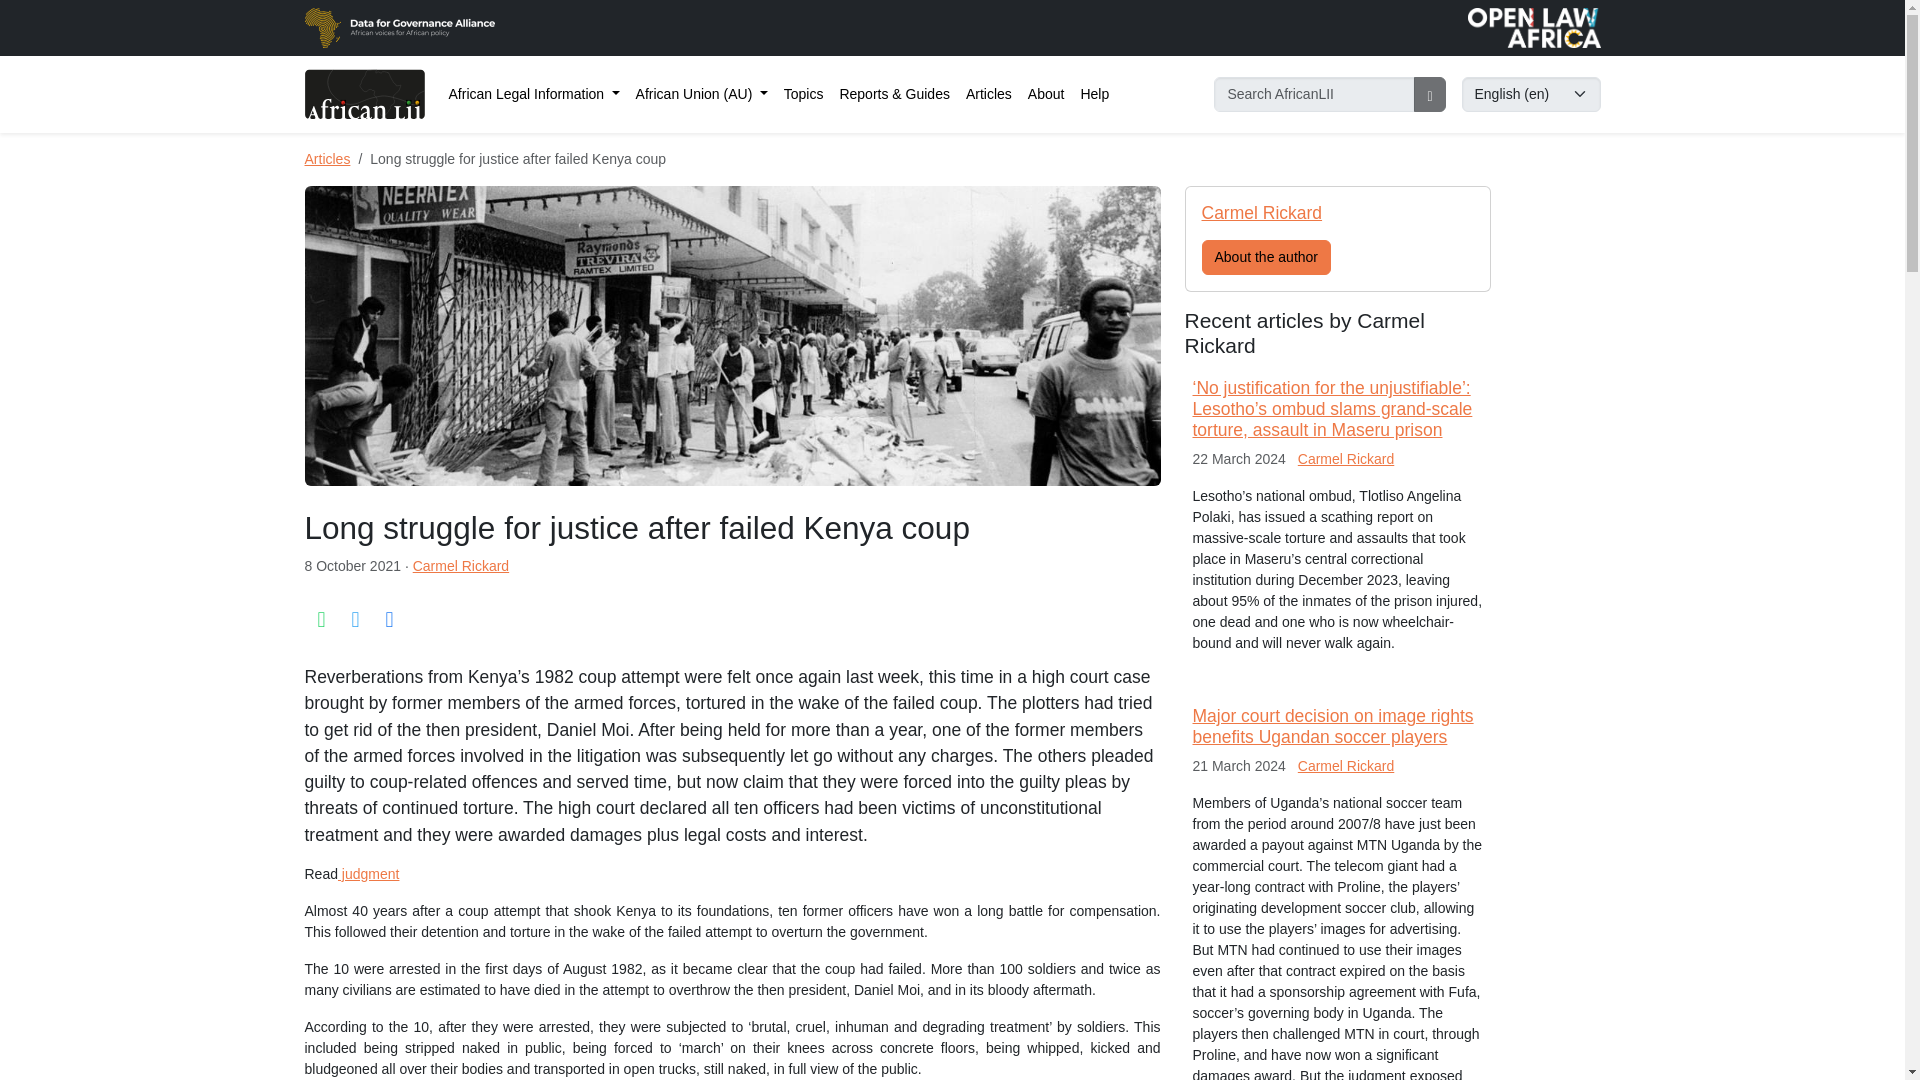  Describe the element at coordinates (803, 94) in the screenshot. I see `Topics` at that location.